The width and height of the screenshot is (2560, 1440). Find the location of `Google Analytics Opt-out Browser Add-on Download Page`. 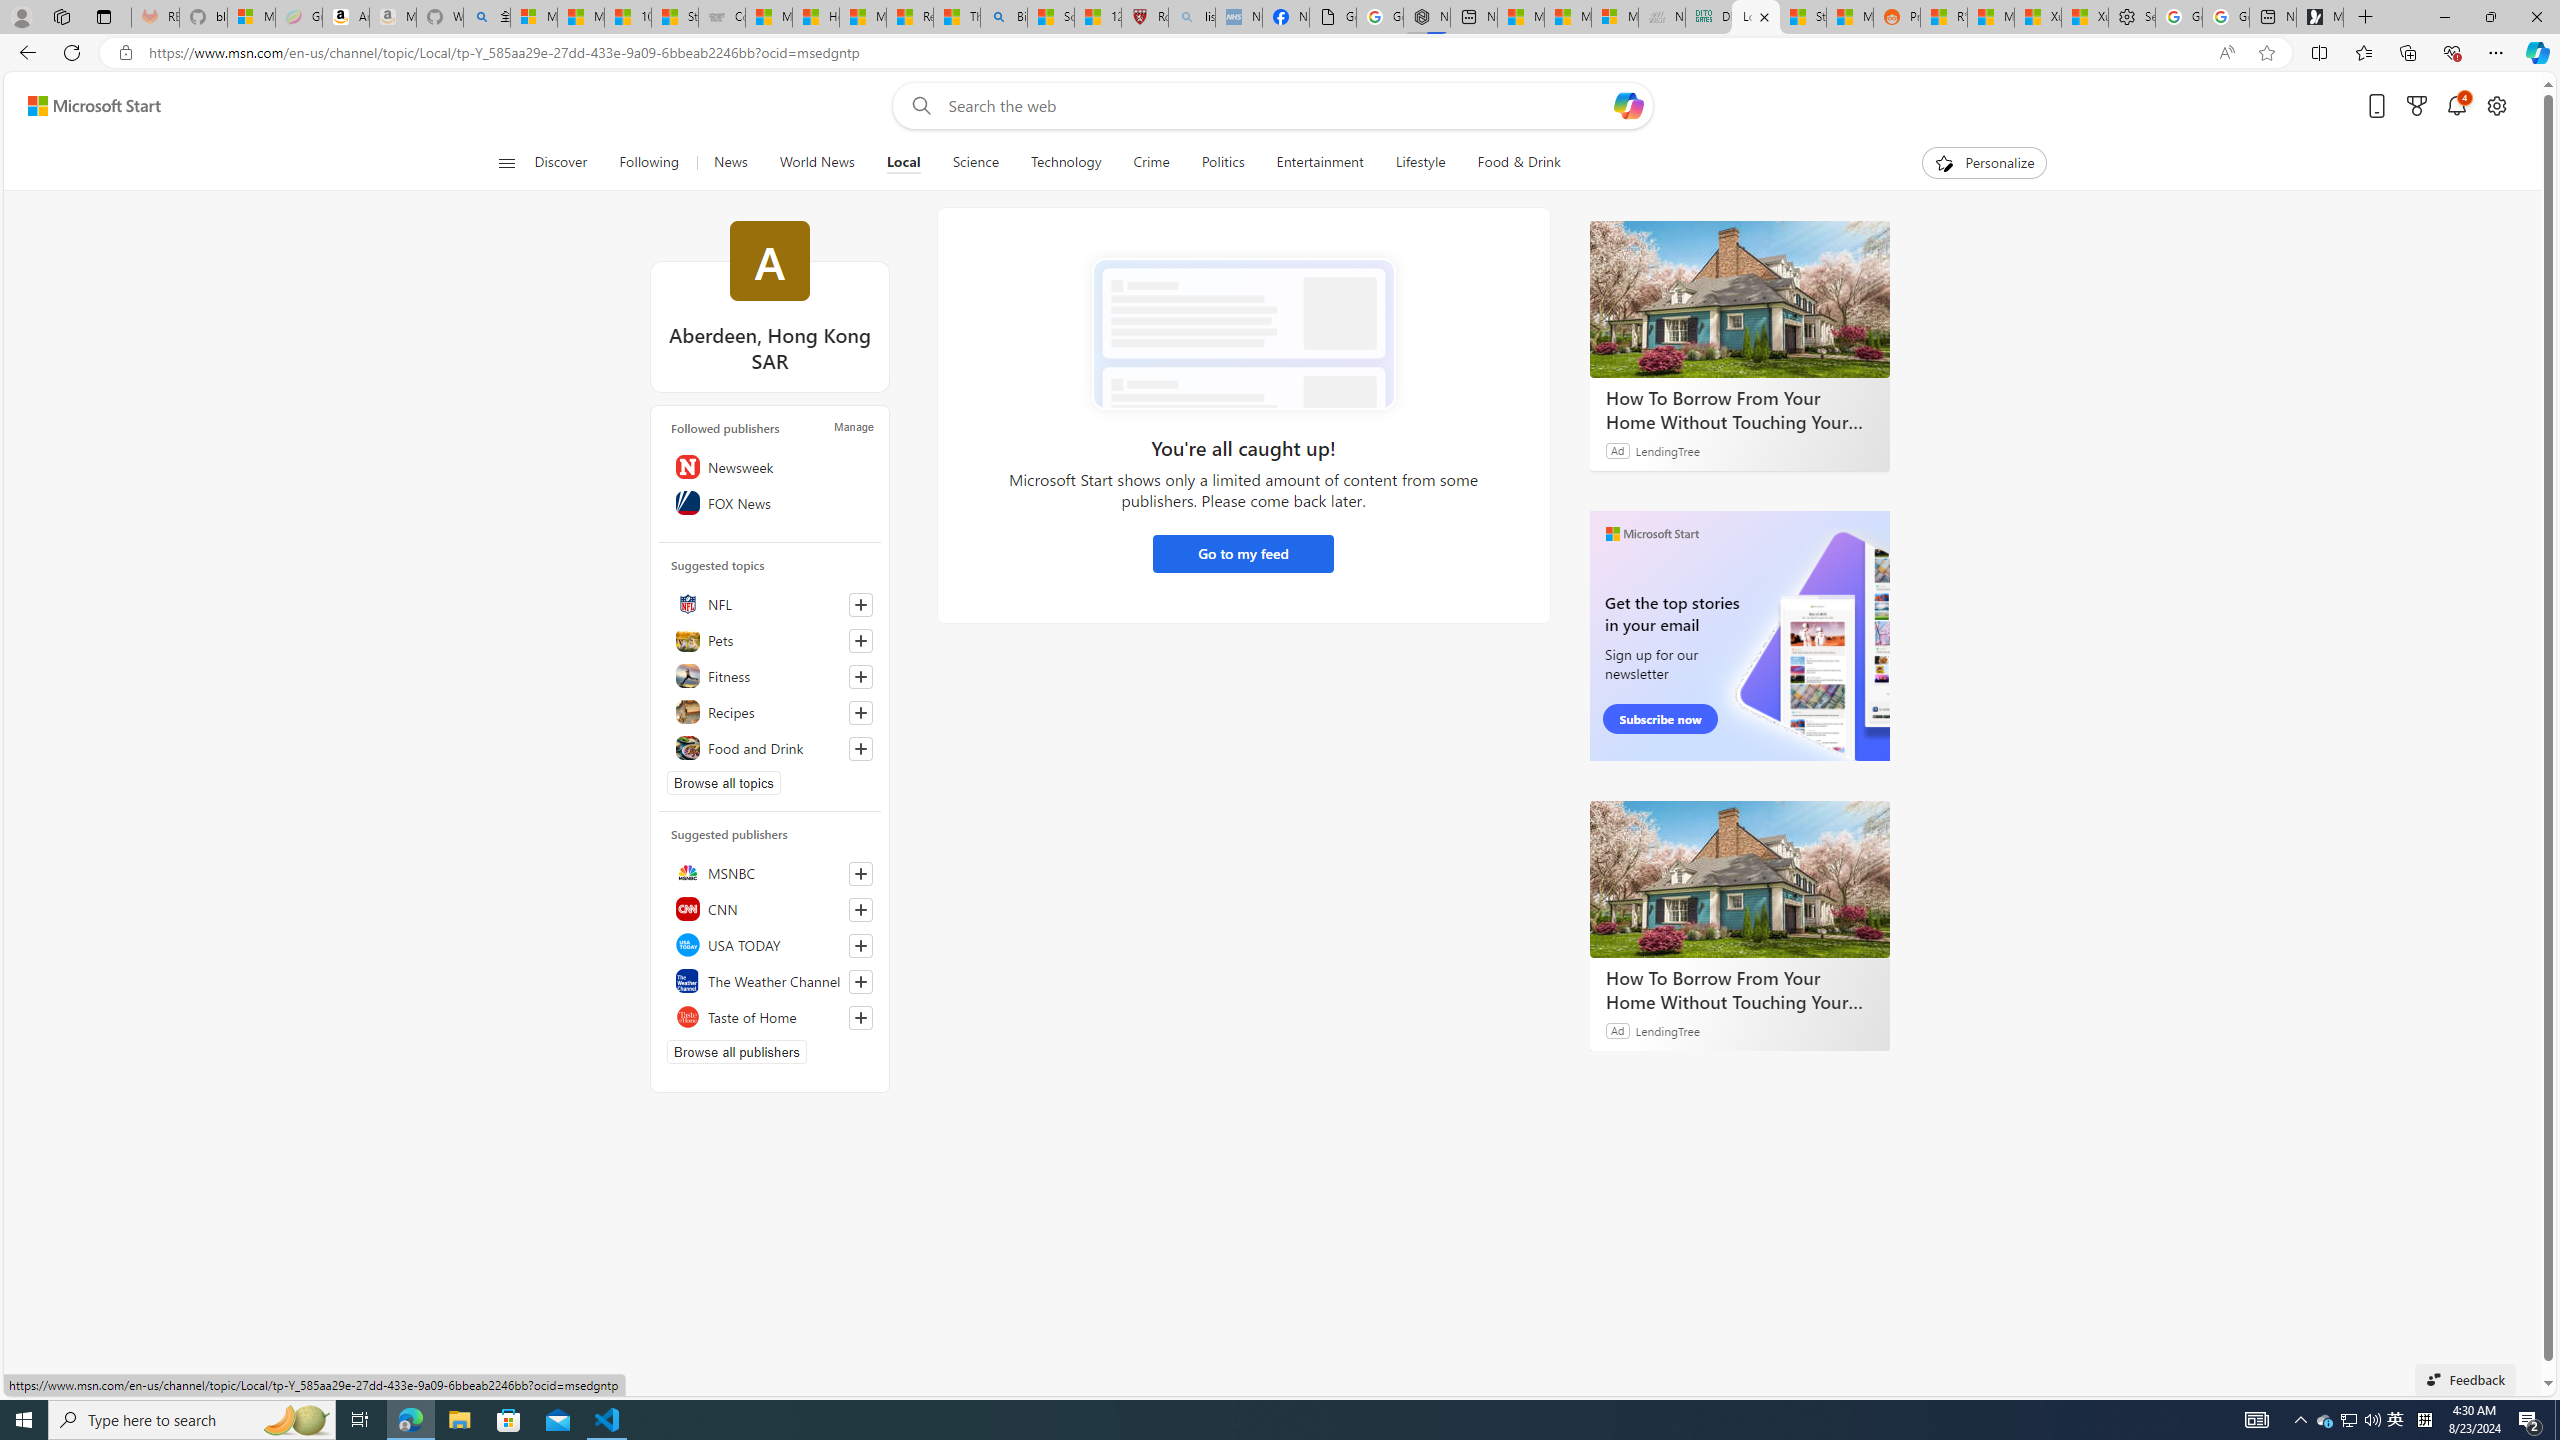

Google Analytics Opt-out Browser Add-on Download Page is located at coordinates (1332, 17).